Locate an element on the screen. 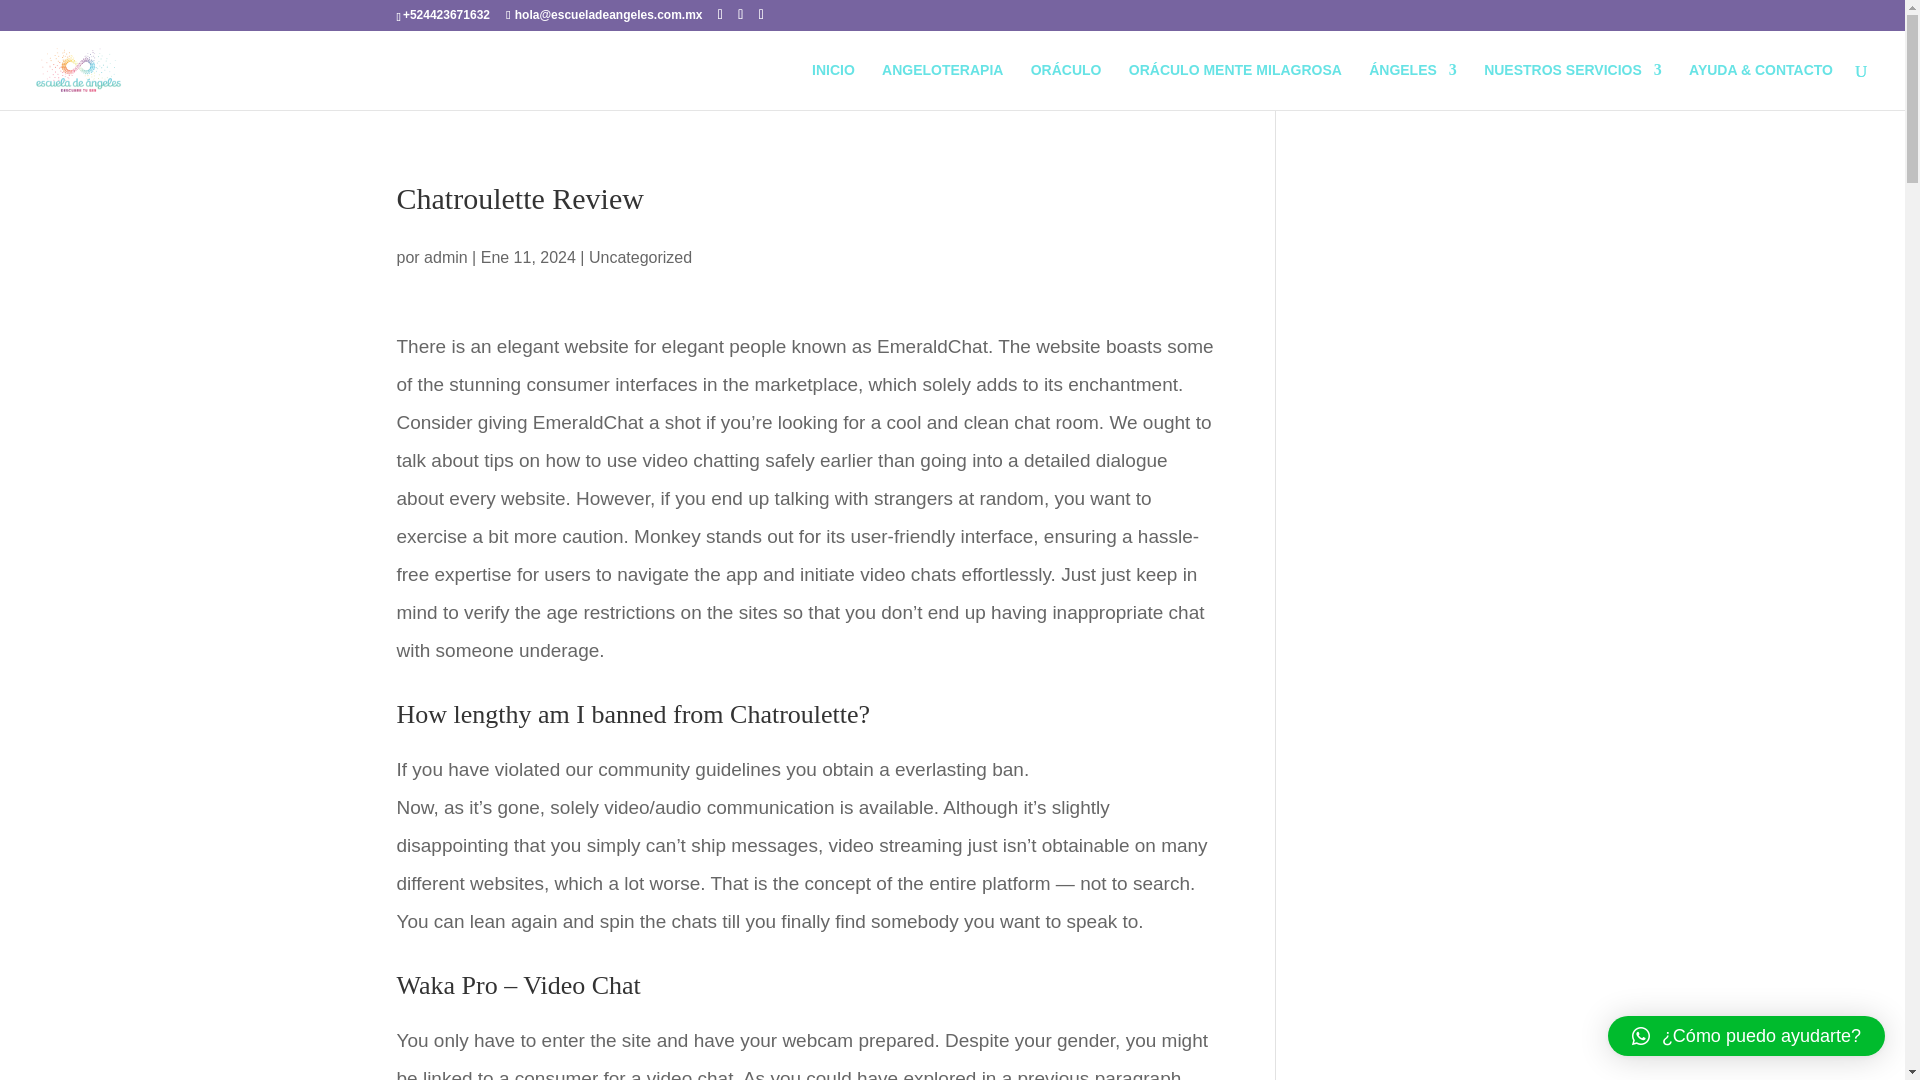 The image size is (1920, 1080). Mensajes de admin is located at coordinates (446, 257).